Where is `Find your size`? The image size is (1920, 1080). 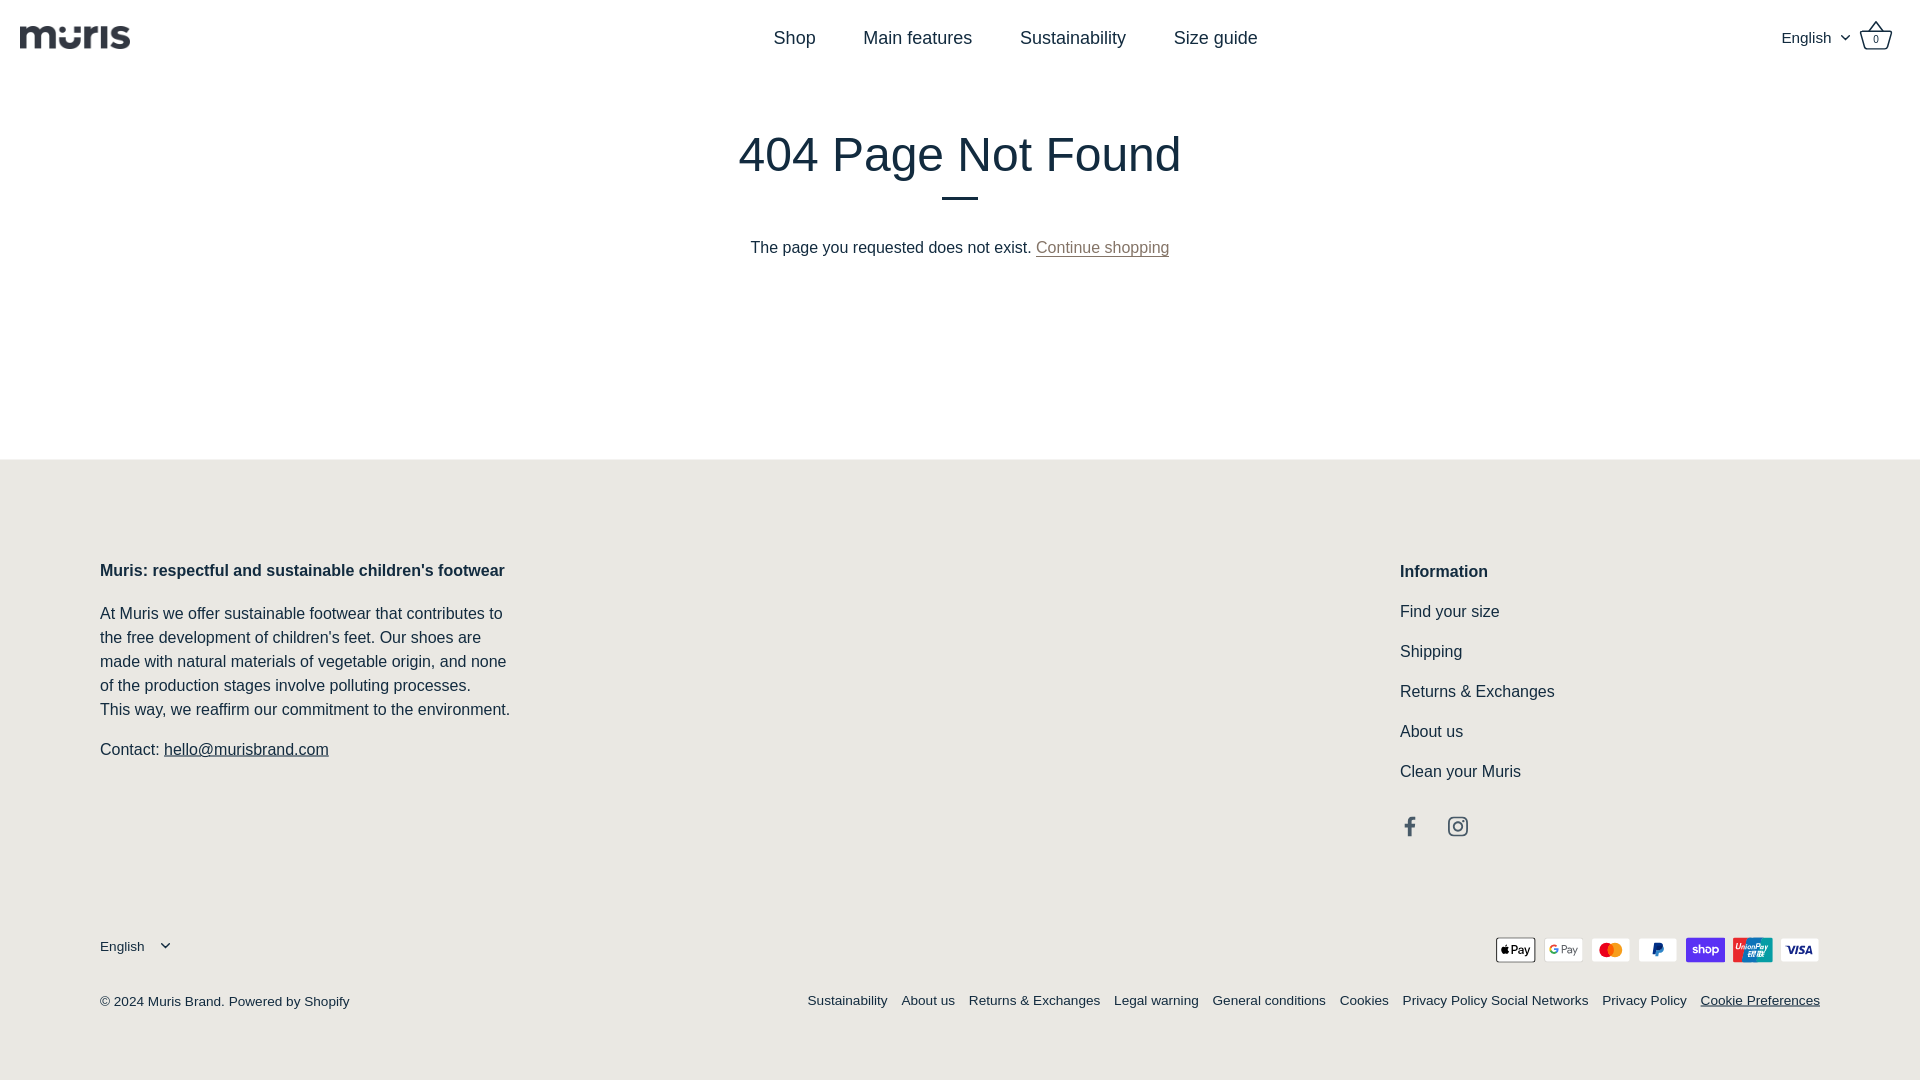
Find your size is located at coordinates (1449, 610).